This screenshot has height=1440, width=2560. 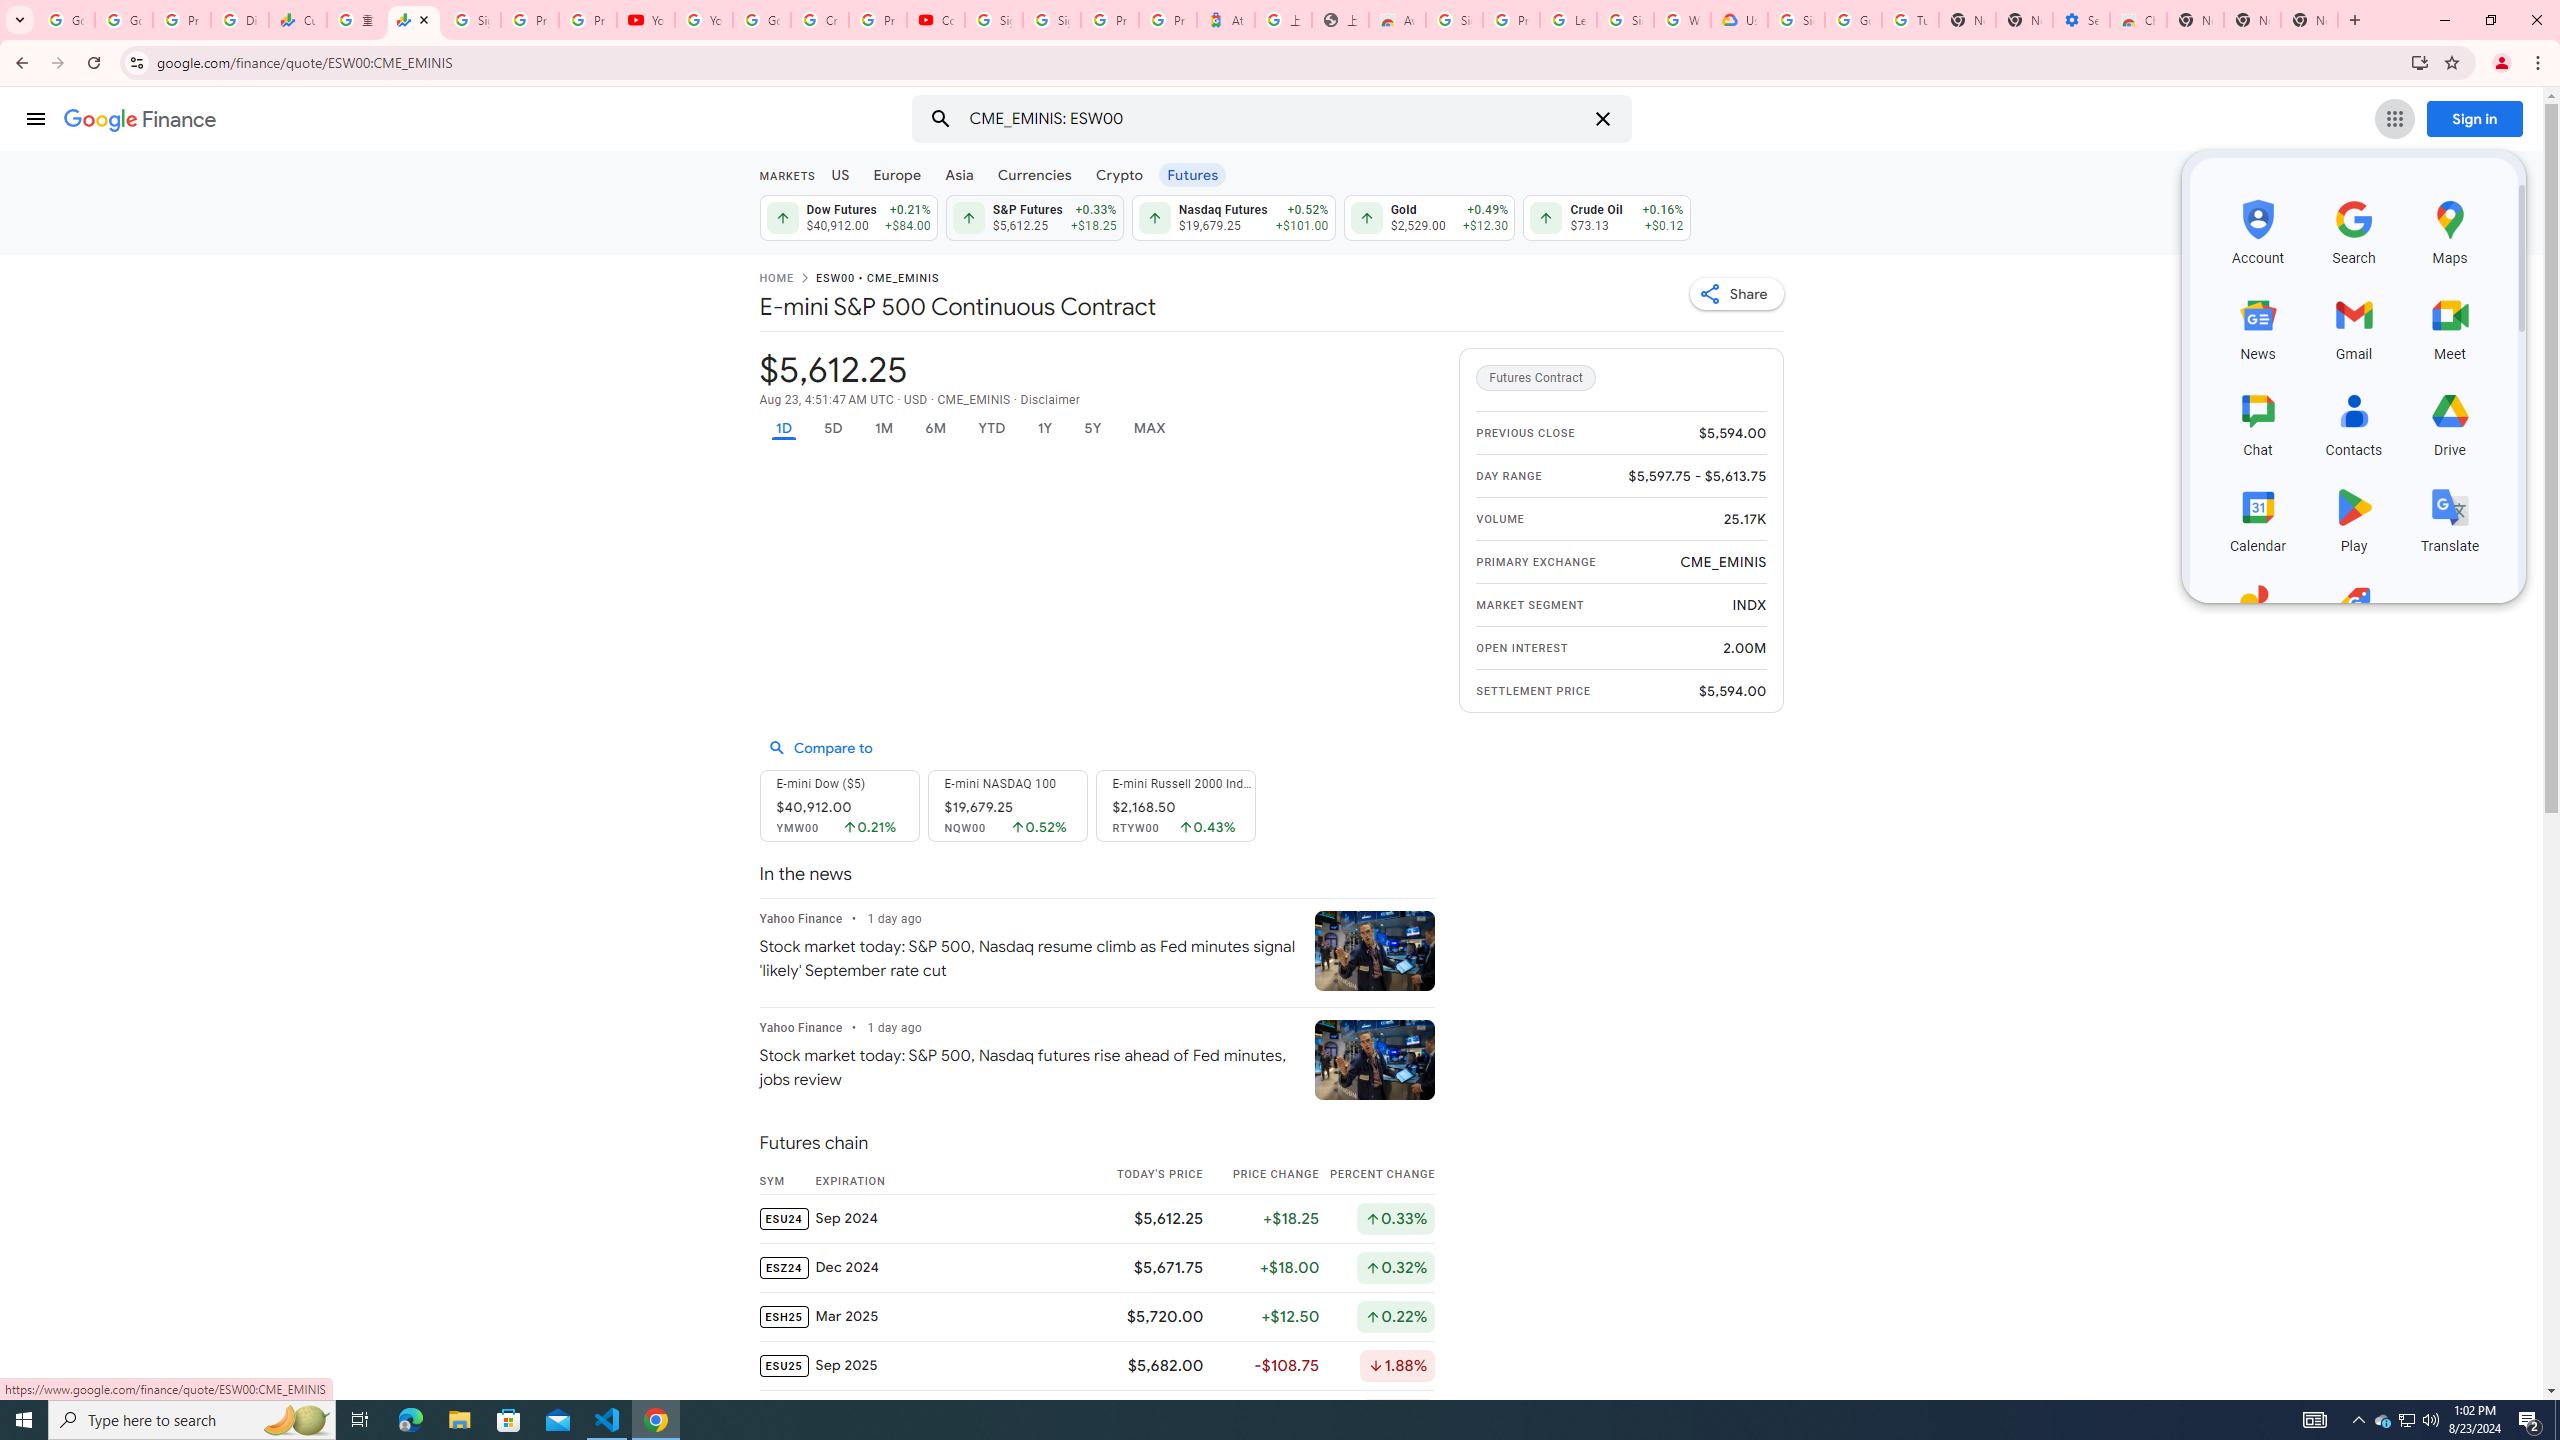 What do you see at coordinates (1226, 20) in the screenshot?
I see `Atour Hotel - Google hotels` at bounding box center [1226, 20].